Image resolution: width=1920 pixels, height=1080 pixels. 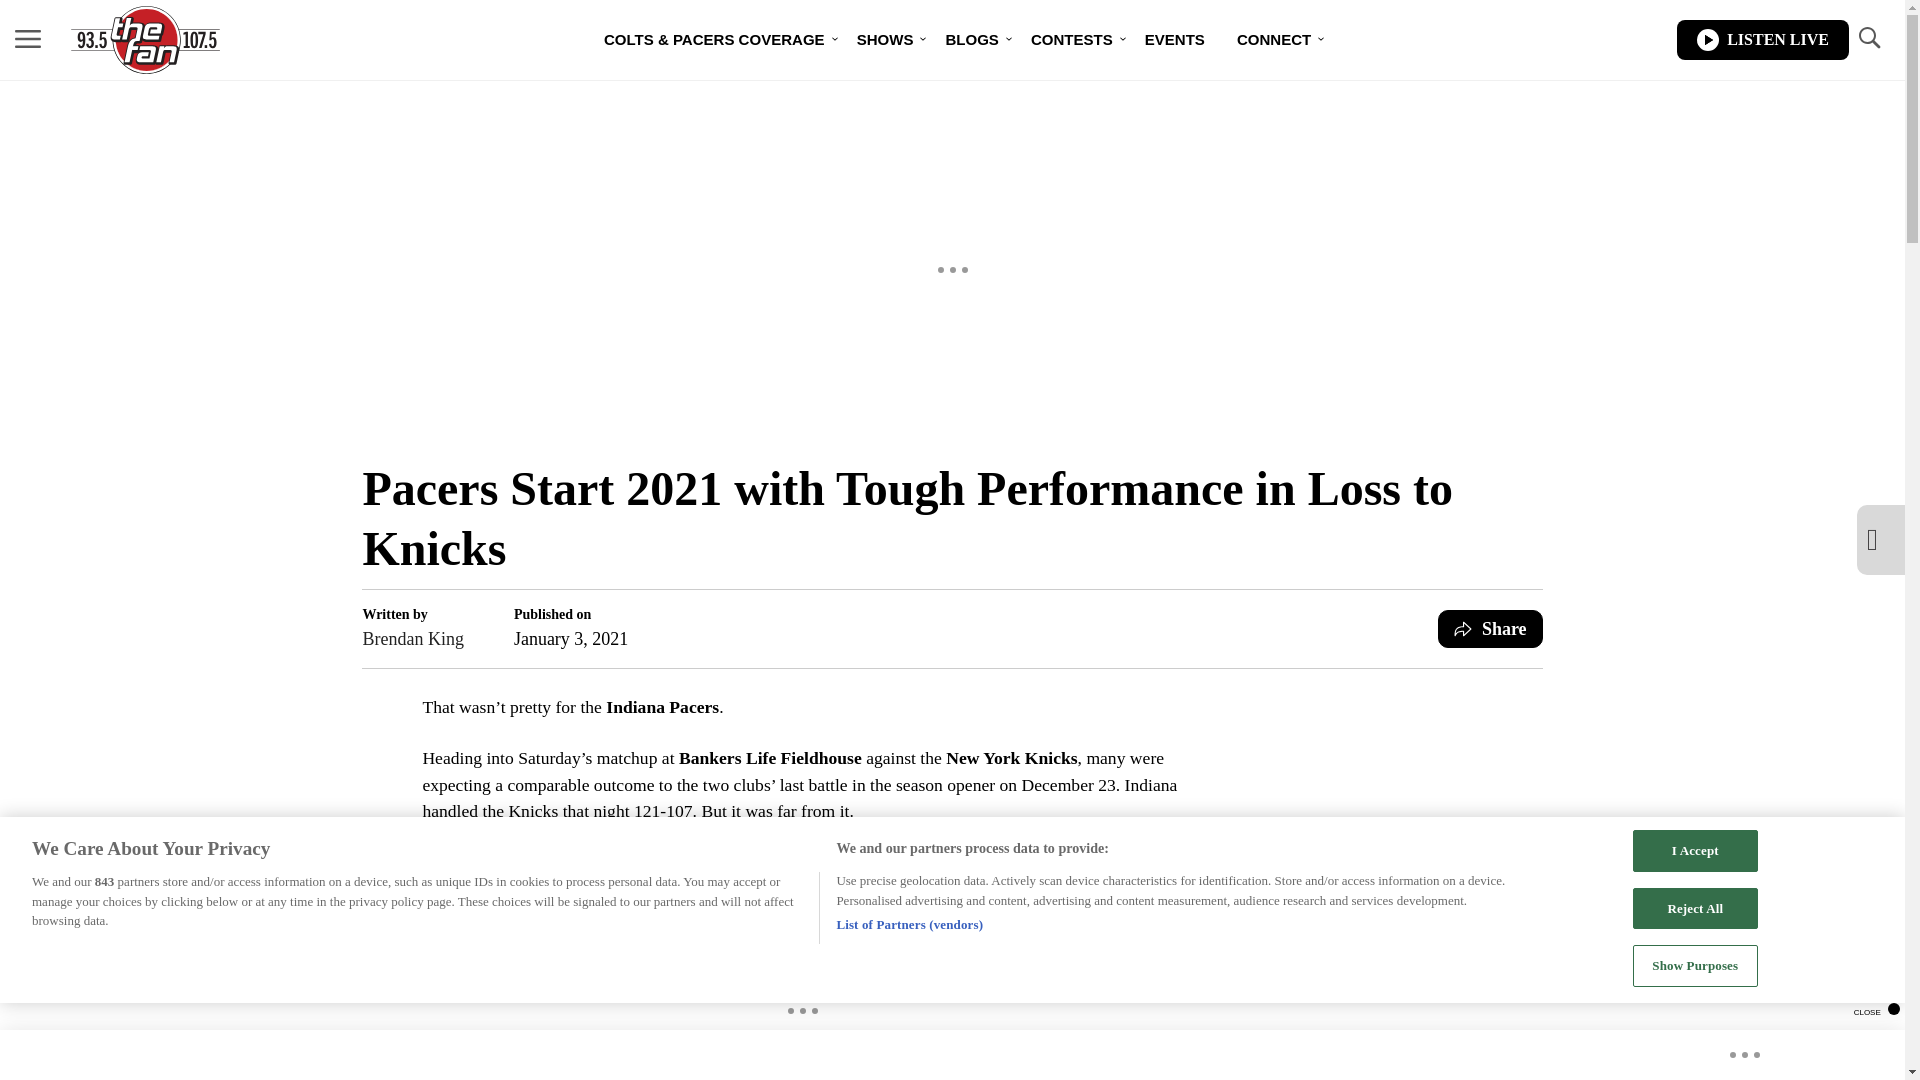 I want to click on MENU, so click(x=28, y=38).